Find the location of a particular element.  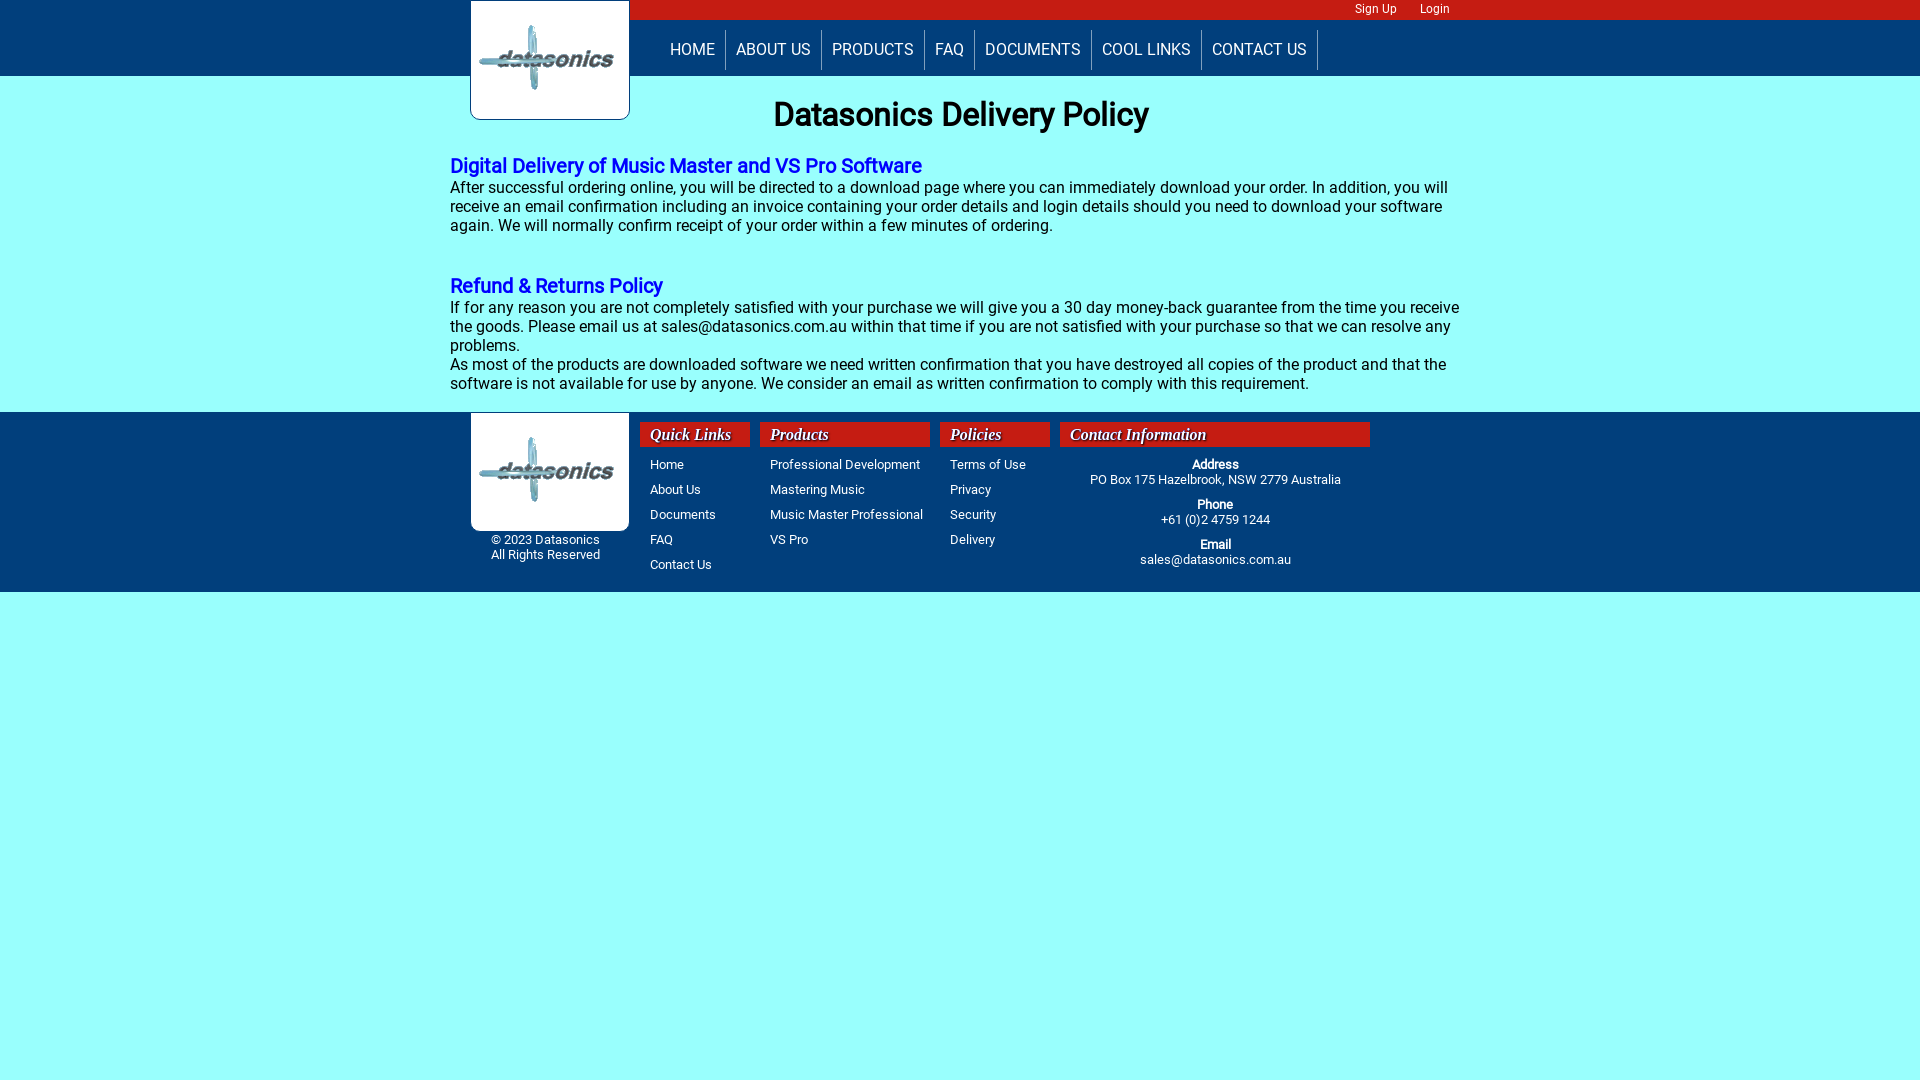

About Us is located at coordinates (670, 490).